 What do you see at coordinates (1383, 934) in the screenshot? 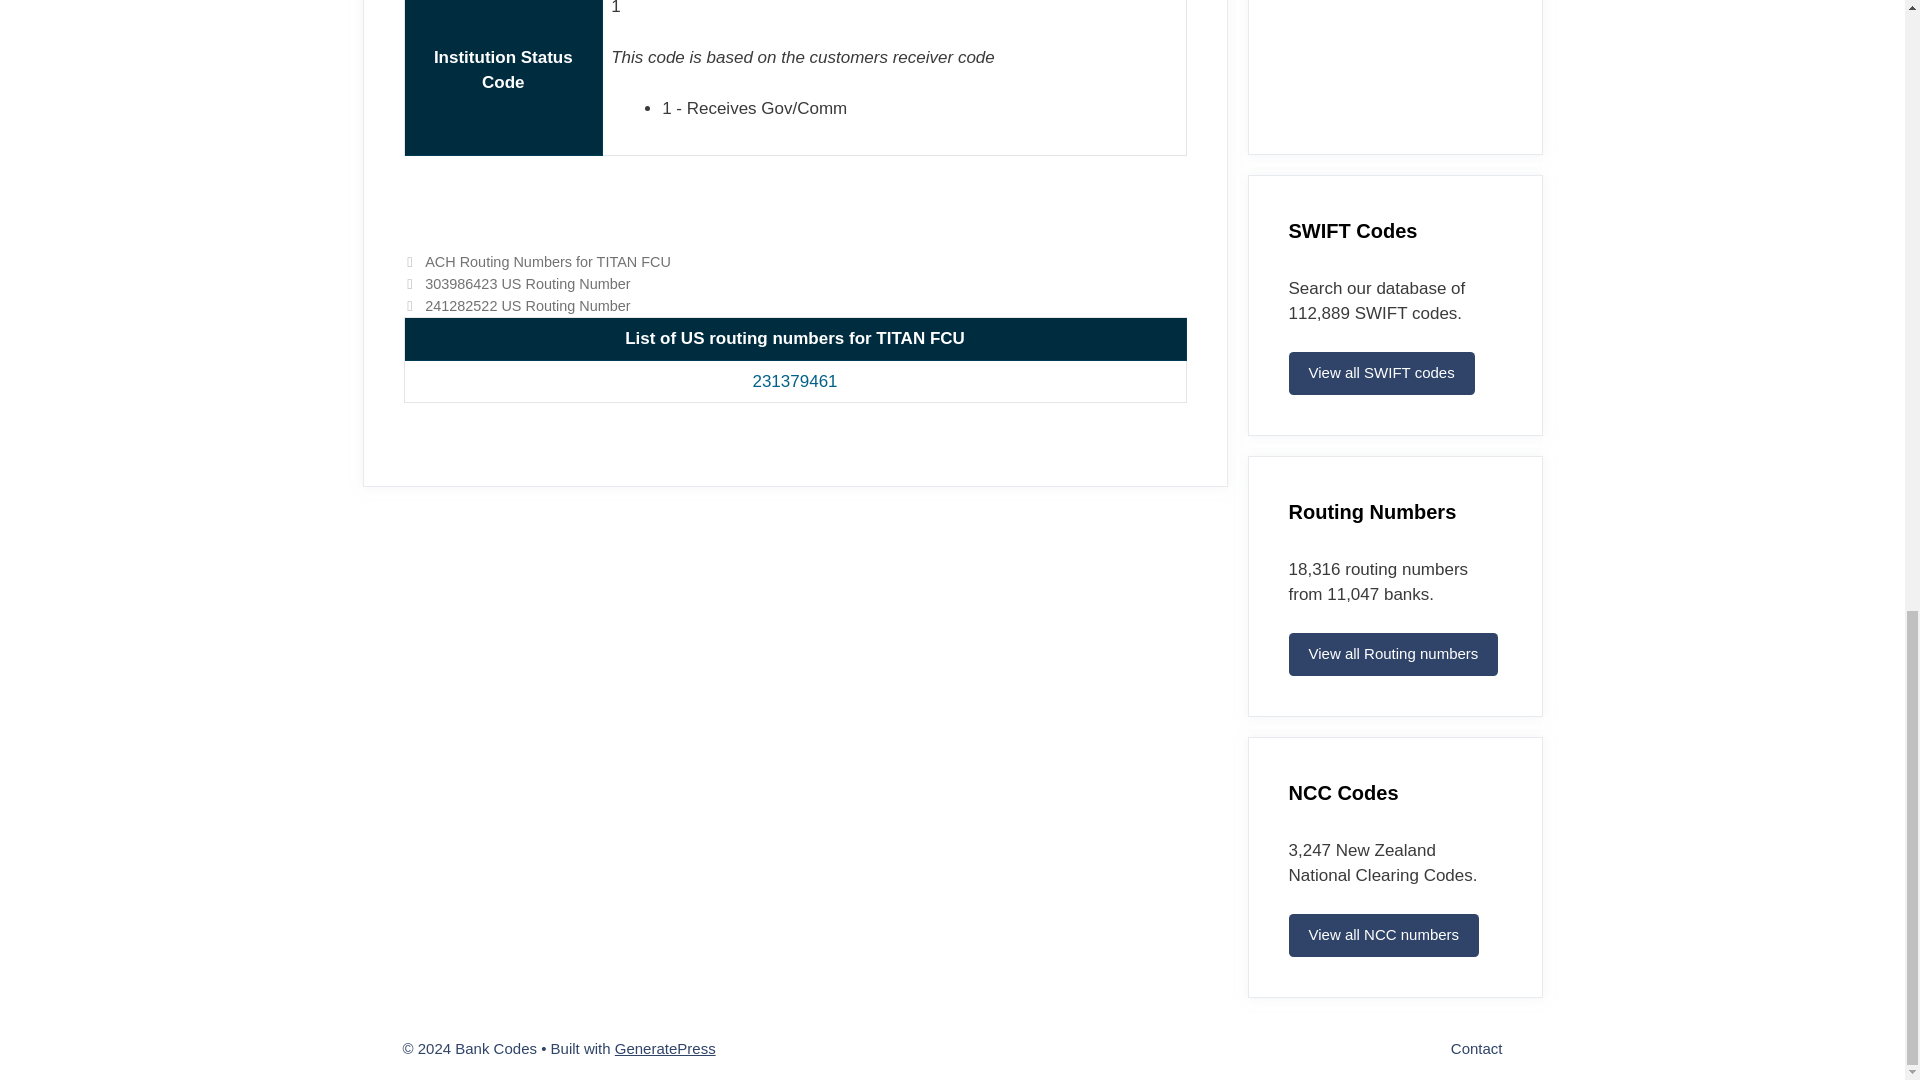
I see `View all NCC numbers` at bounding box center [1383, 934].